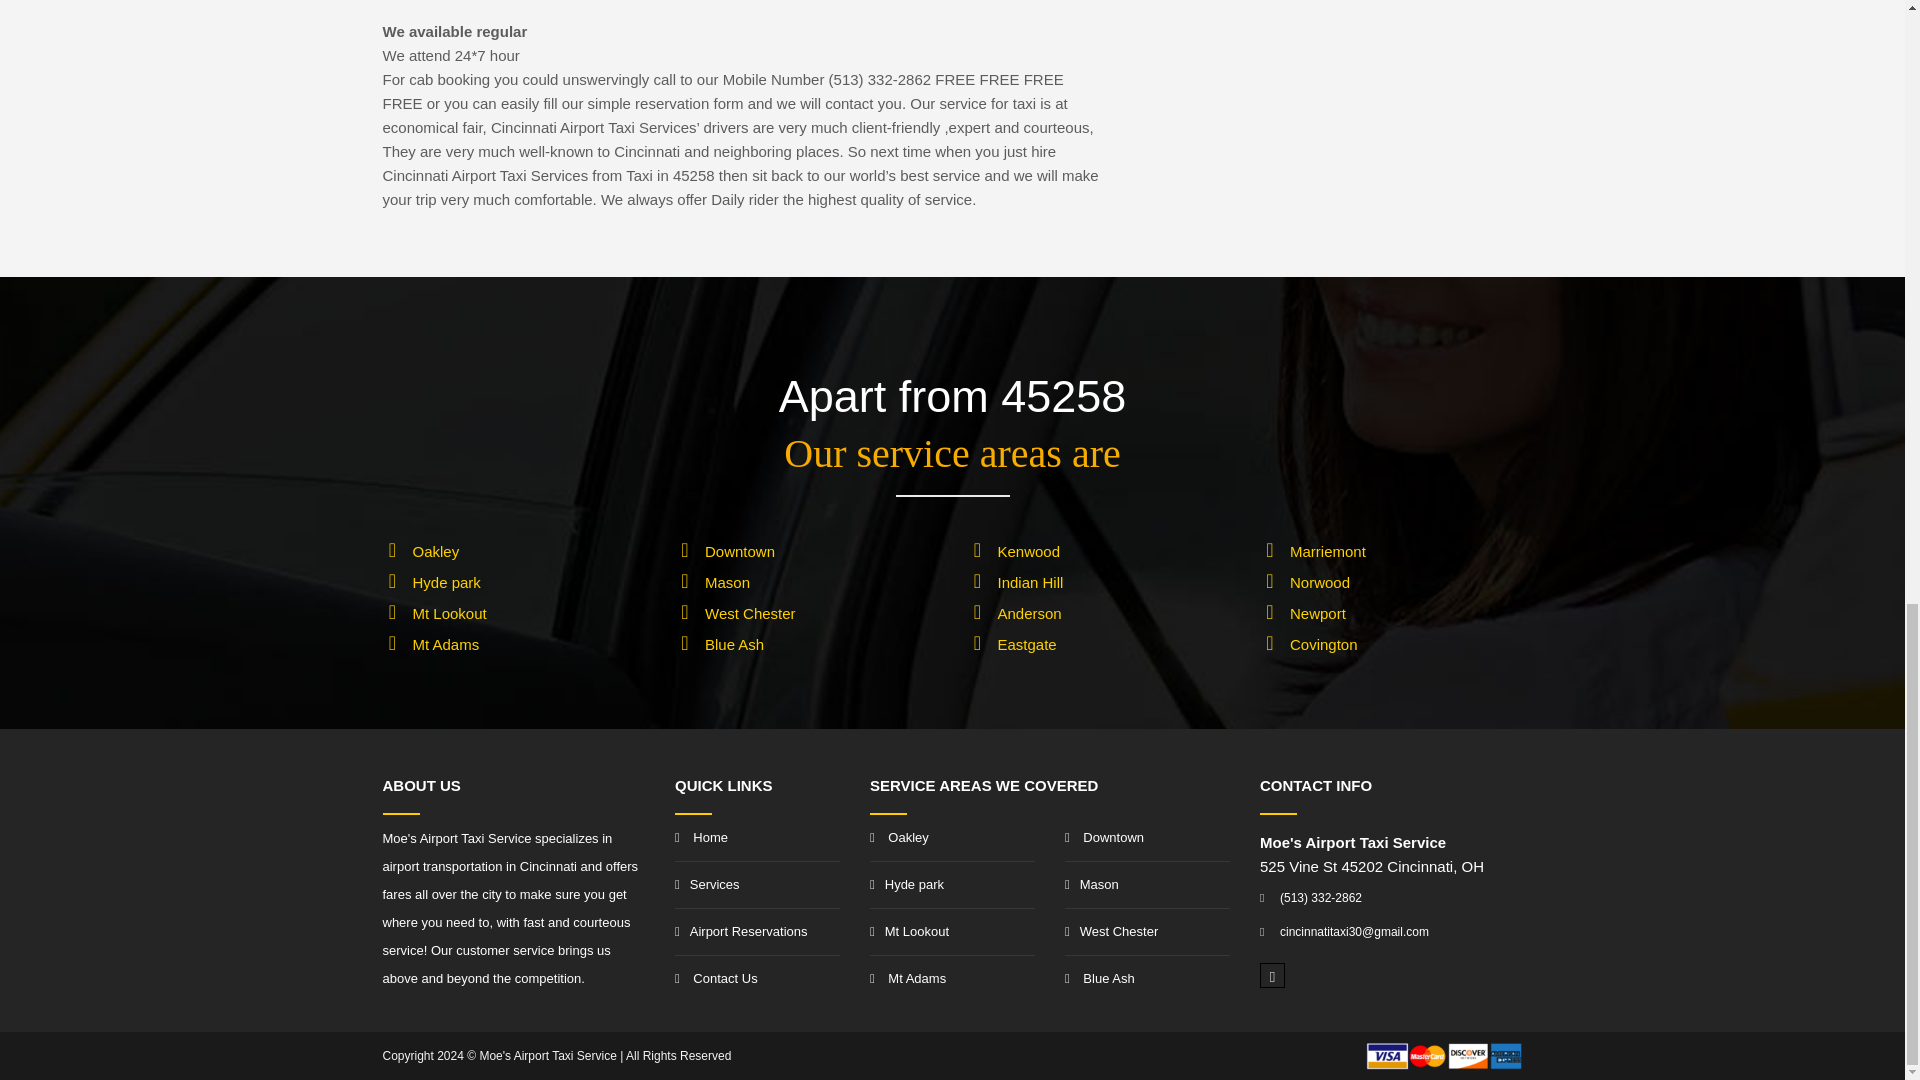 The height and width of the screenshot is (1080, 1920). I want to click on Mason, so click(727, 582).